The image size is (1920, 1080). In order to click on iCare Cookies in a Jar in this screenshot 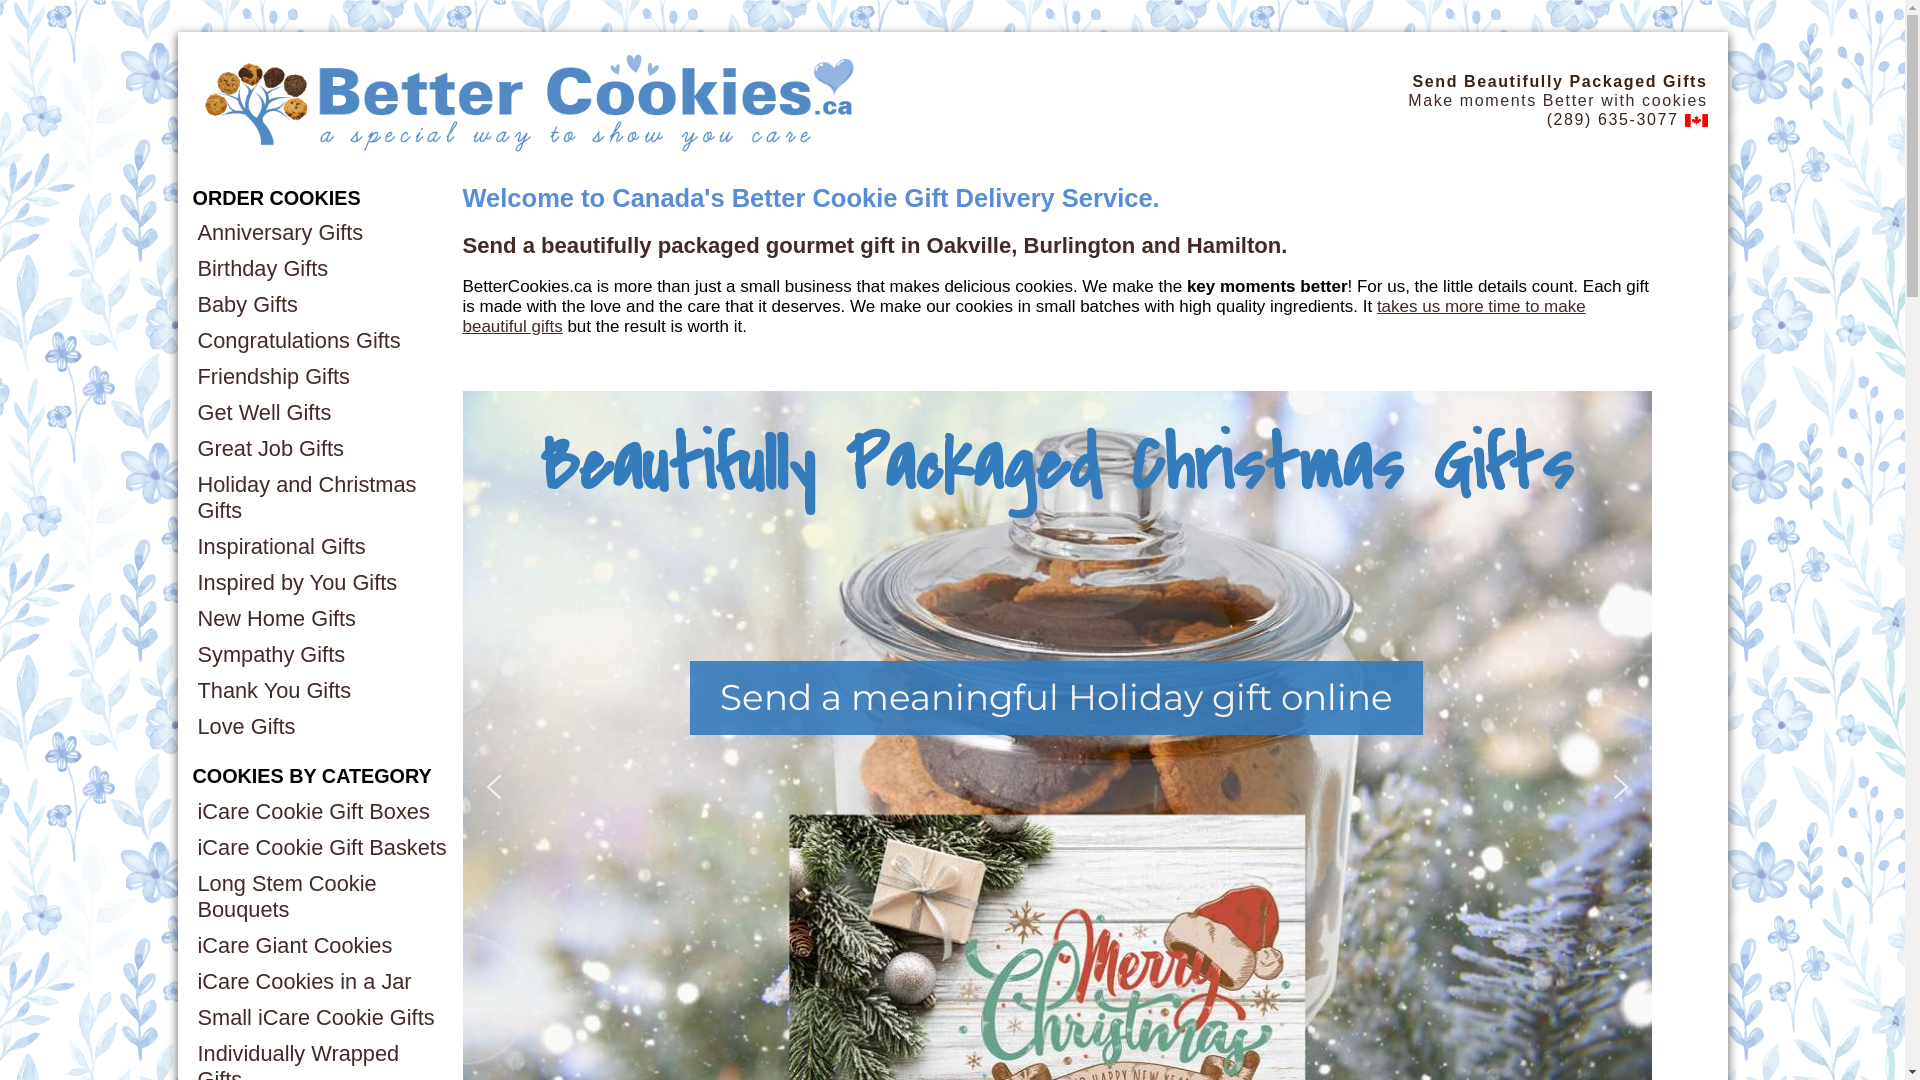, I will do `click(322, 982)`.